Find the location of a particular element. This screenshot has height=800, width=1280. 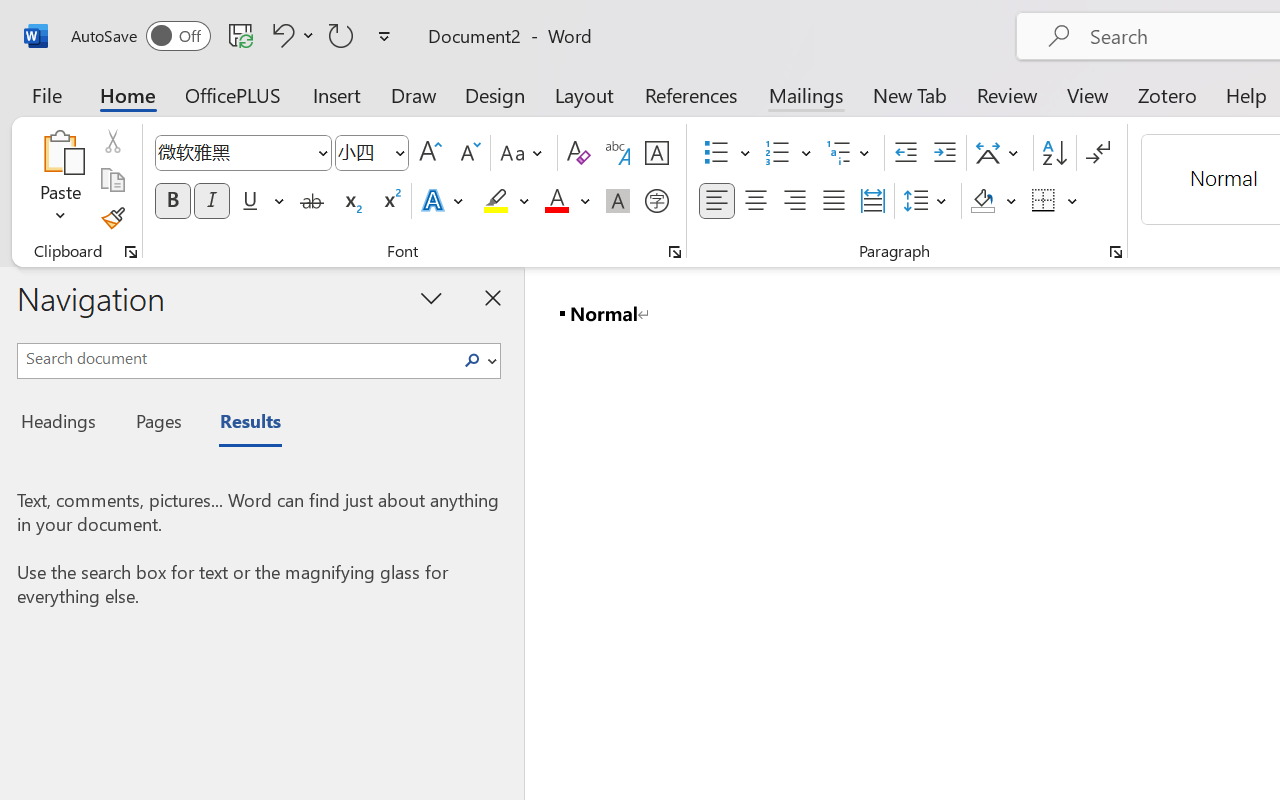

Font Color is located at coordinates (567, 201).